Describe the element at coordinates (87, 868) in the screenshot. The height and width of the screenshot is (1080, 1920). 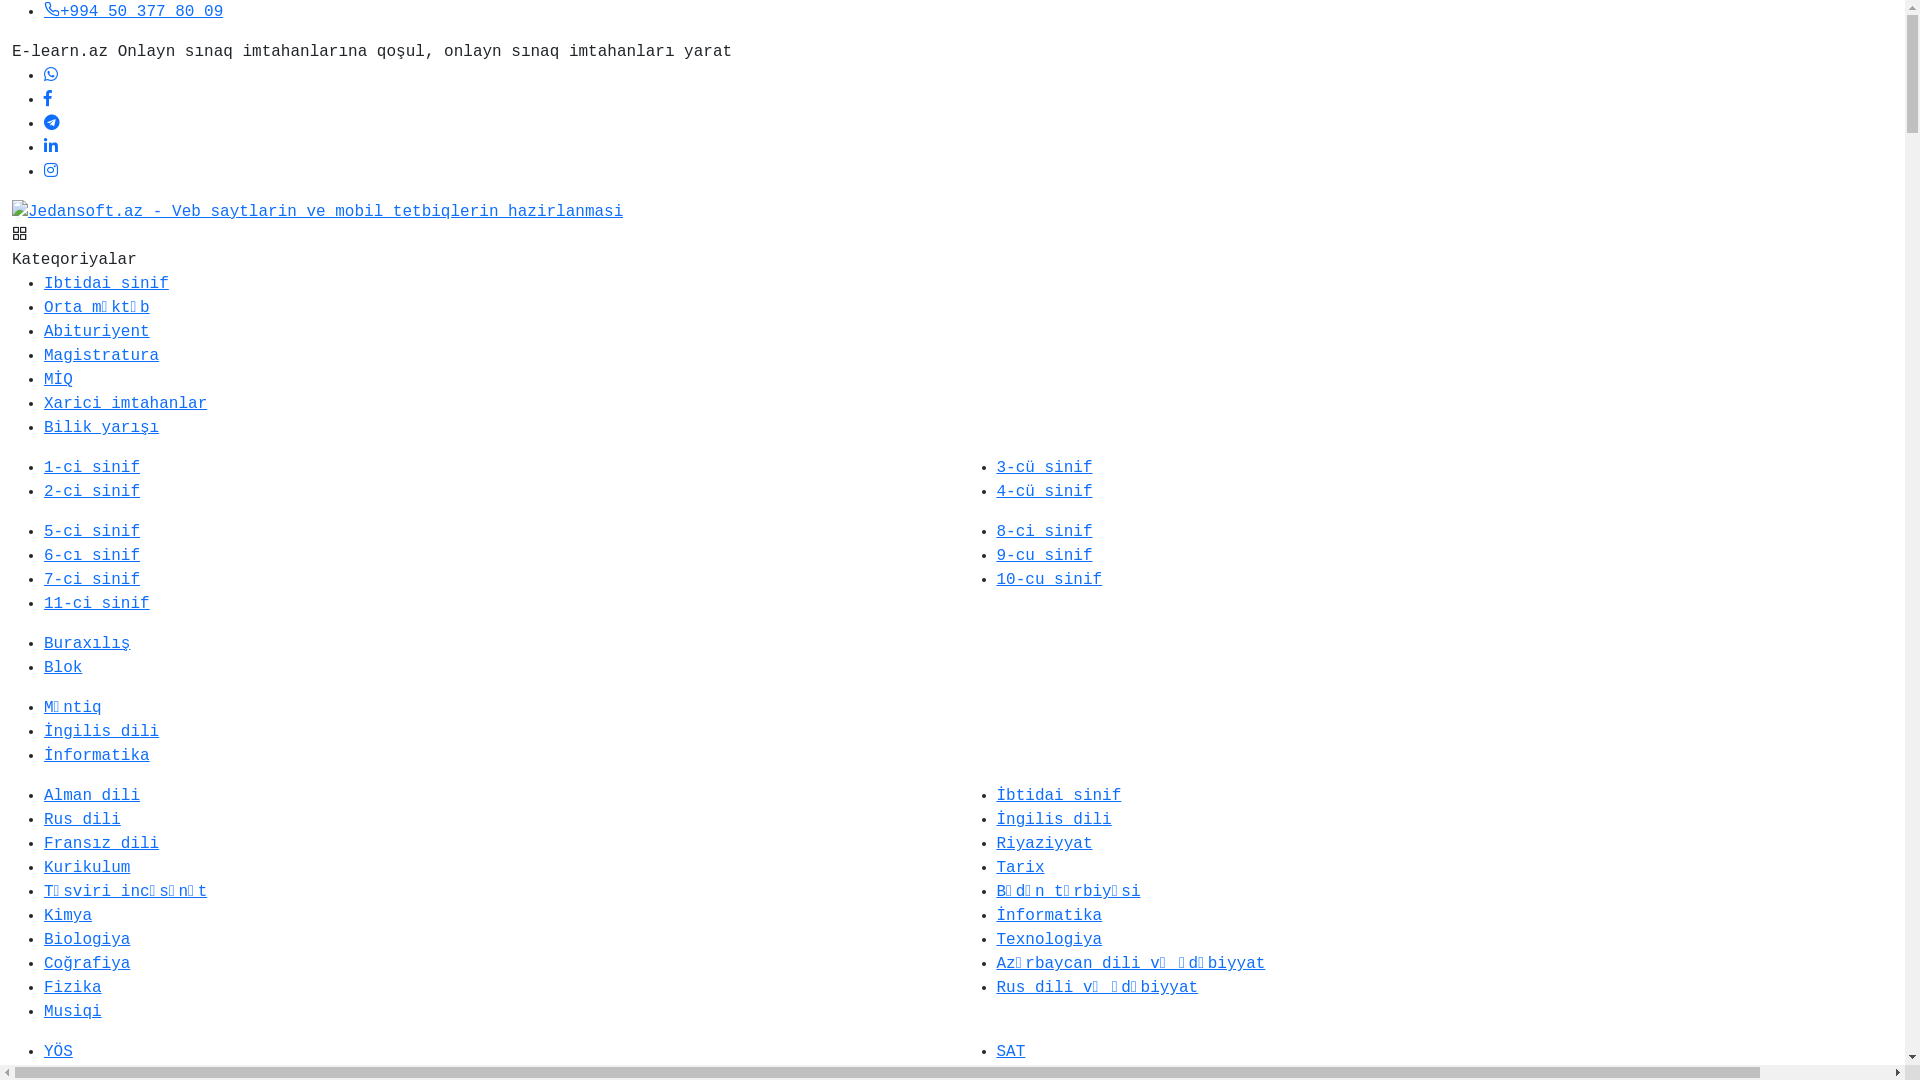
I see `Kurikulum` at that location.